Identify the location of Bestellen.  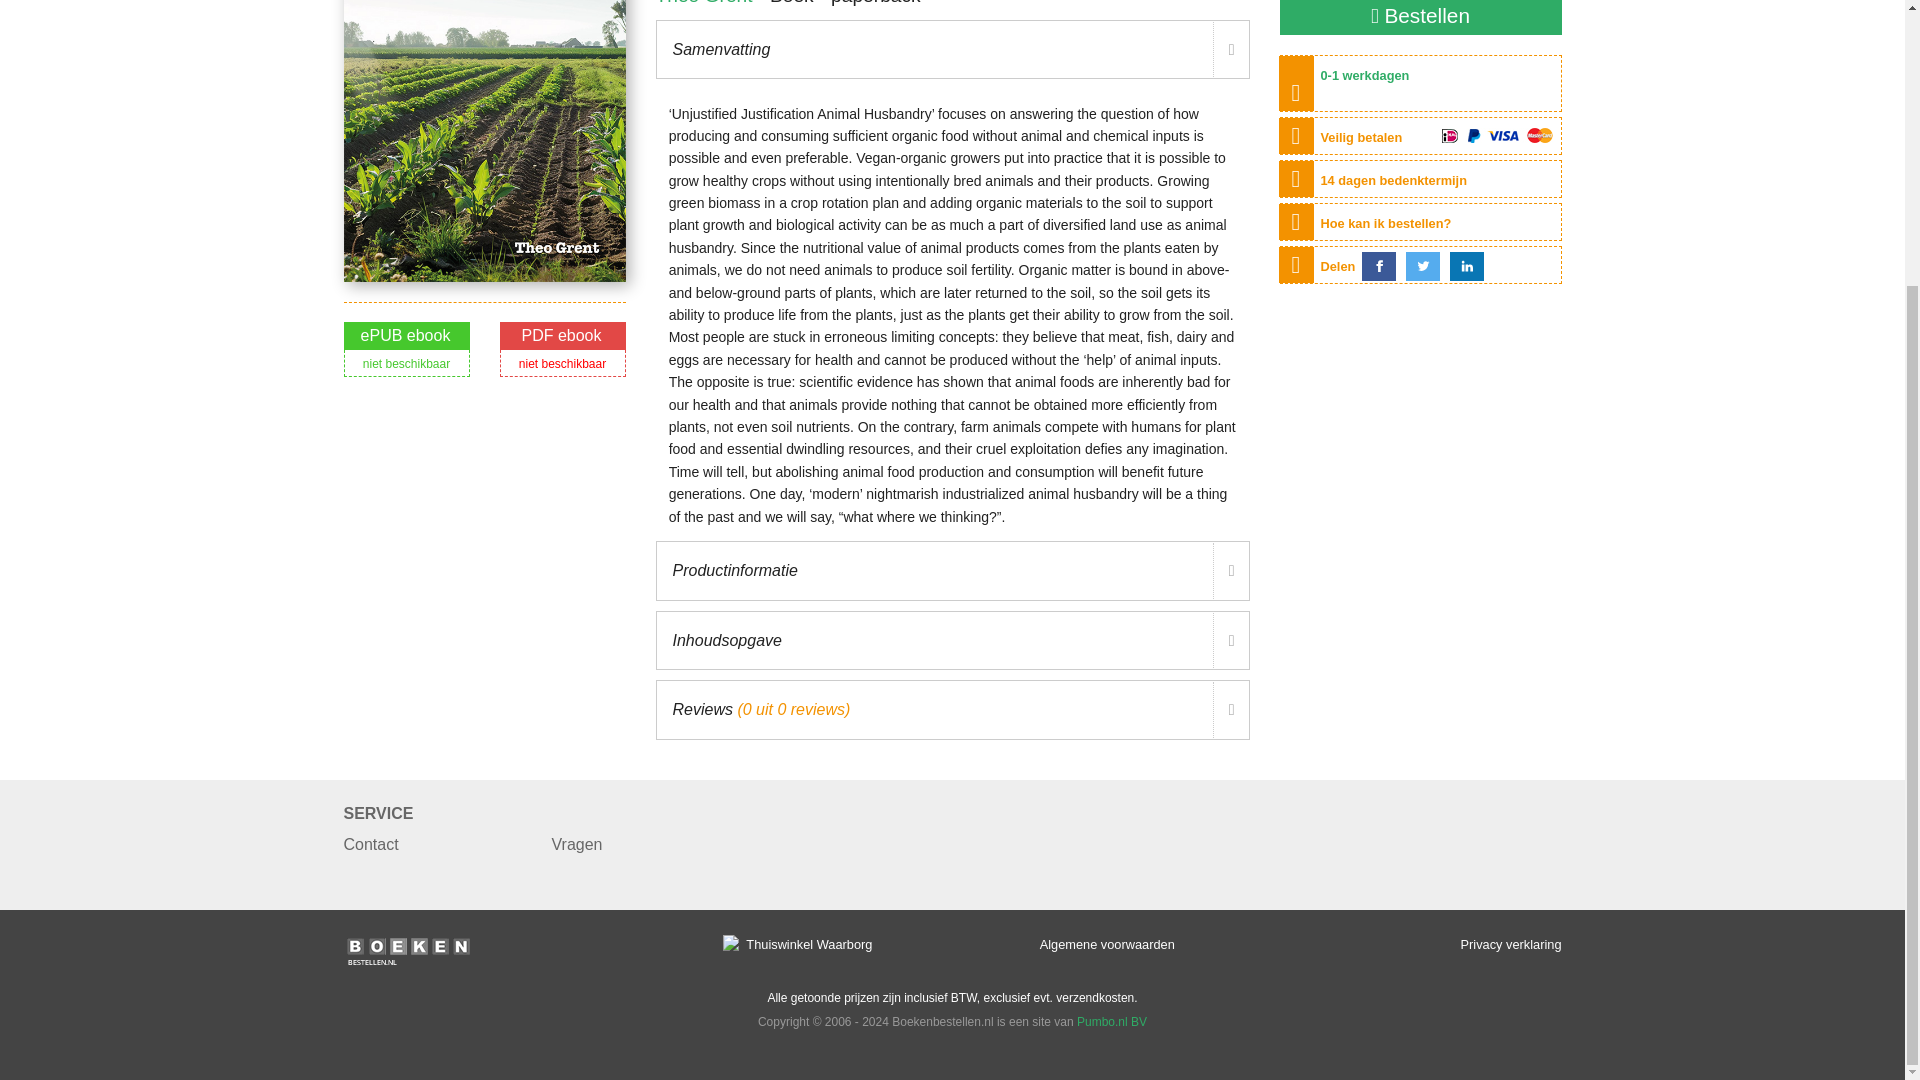
(1421, 17).